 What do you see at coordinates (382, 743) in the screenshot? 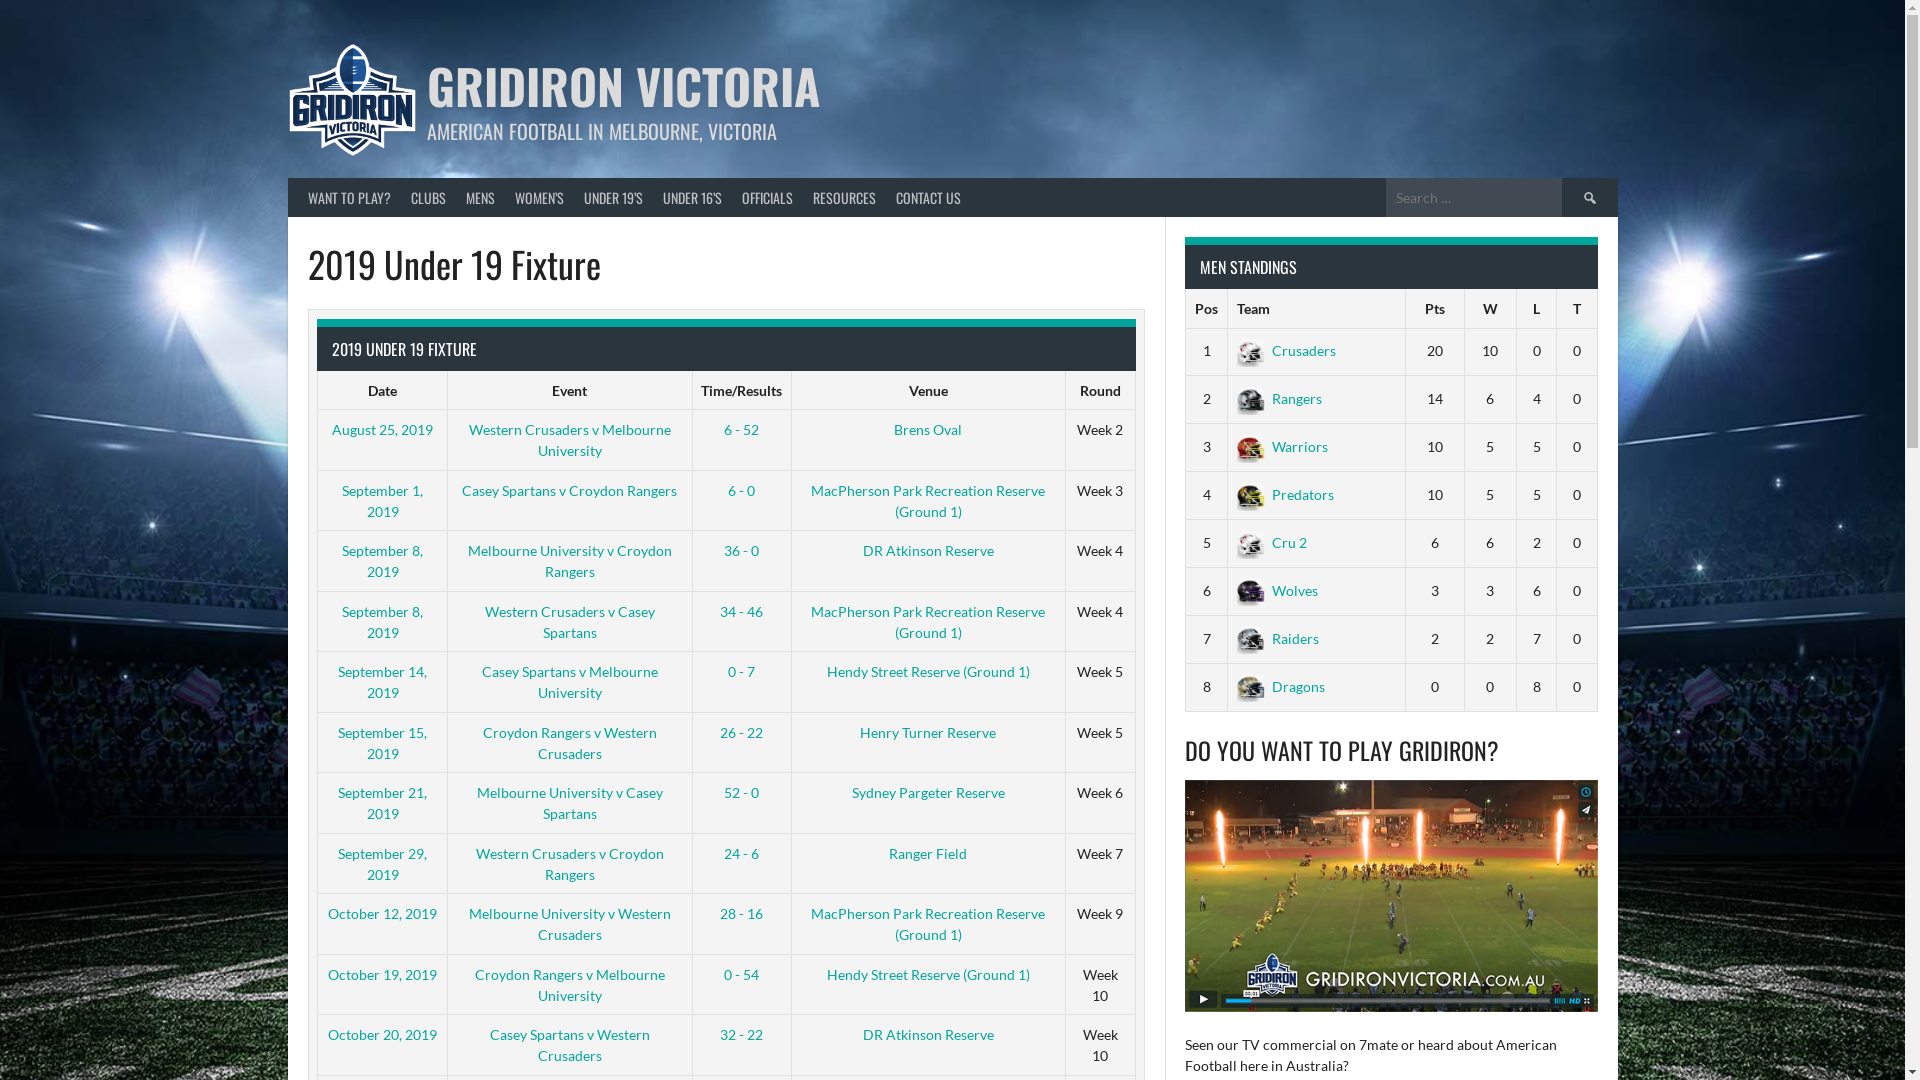
I see `September 15, 2019` at bounding box center [382, 743].